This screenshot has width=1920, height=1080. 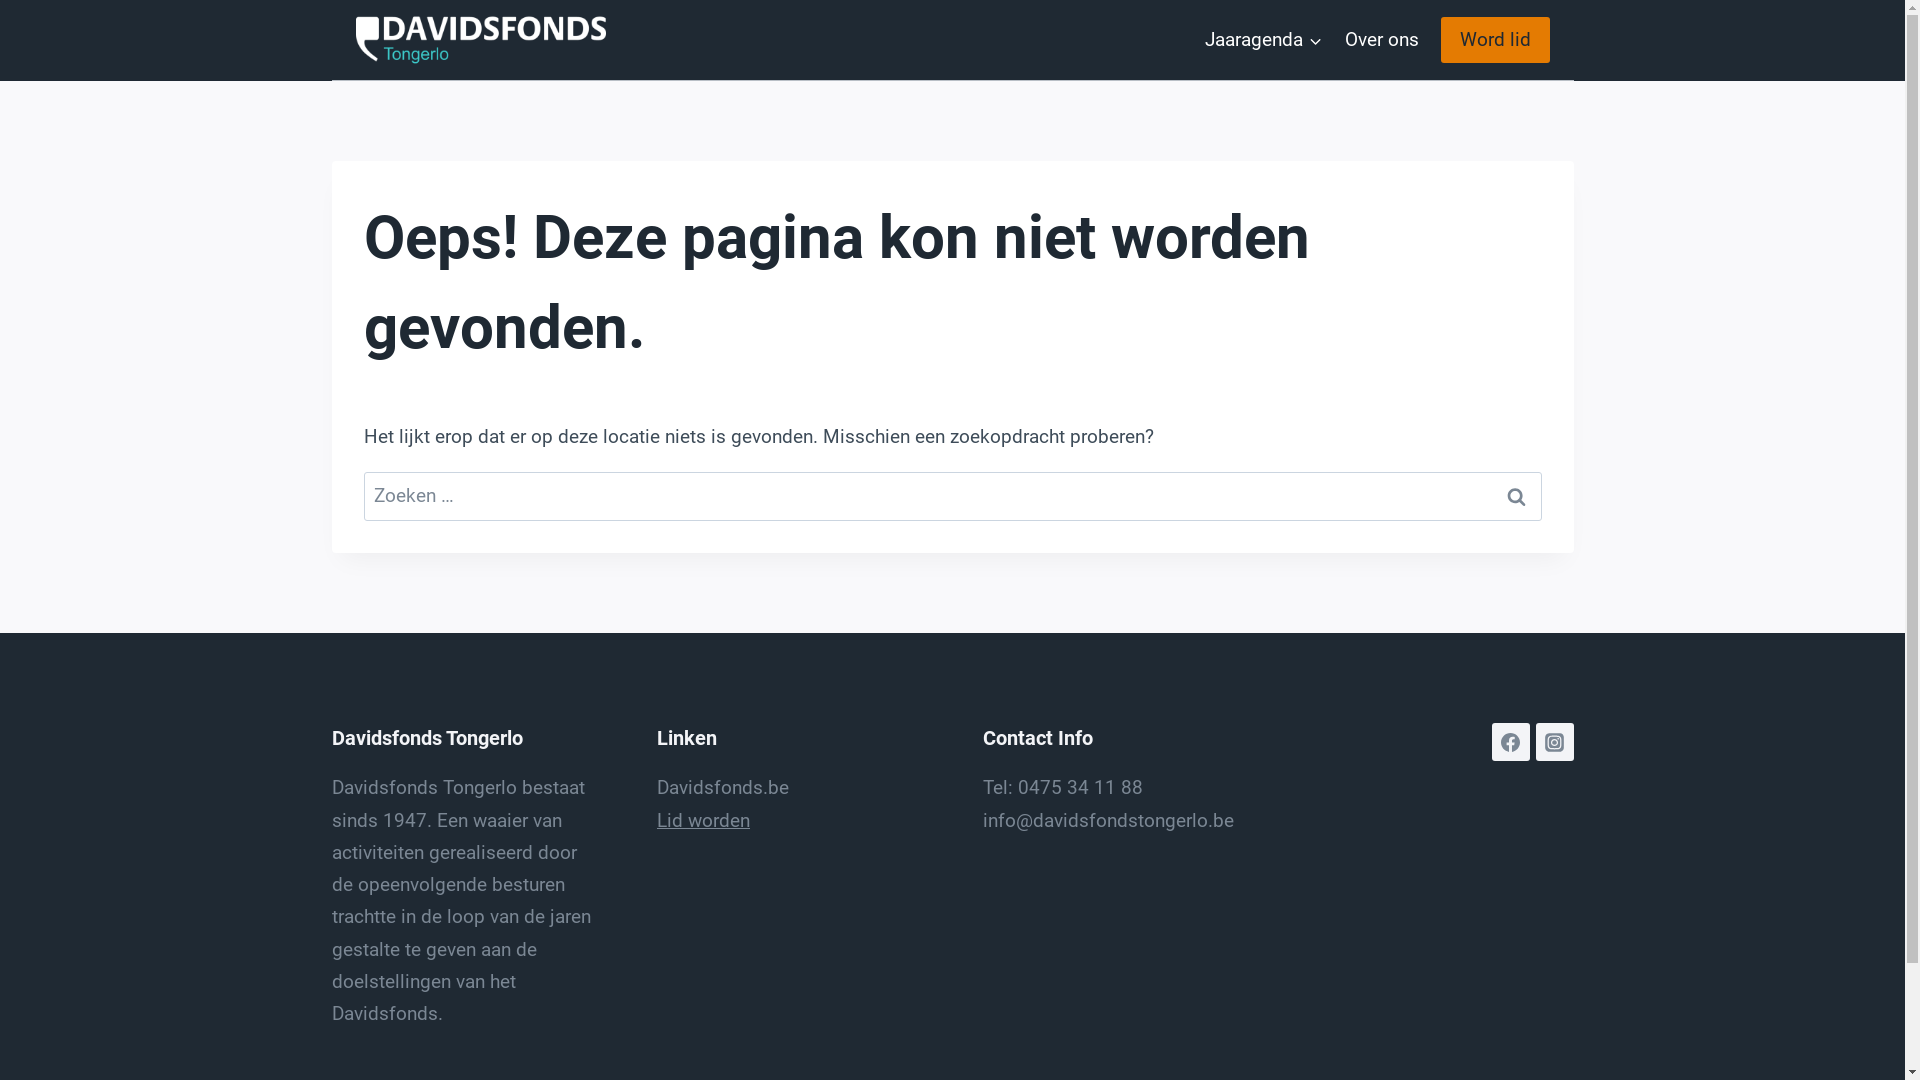 I want to click on Over ons, so click(x=1382, y=40).